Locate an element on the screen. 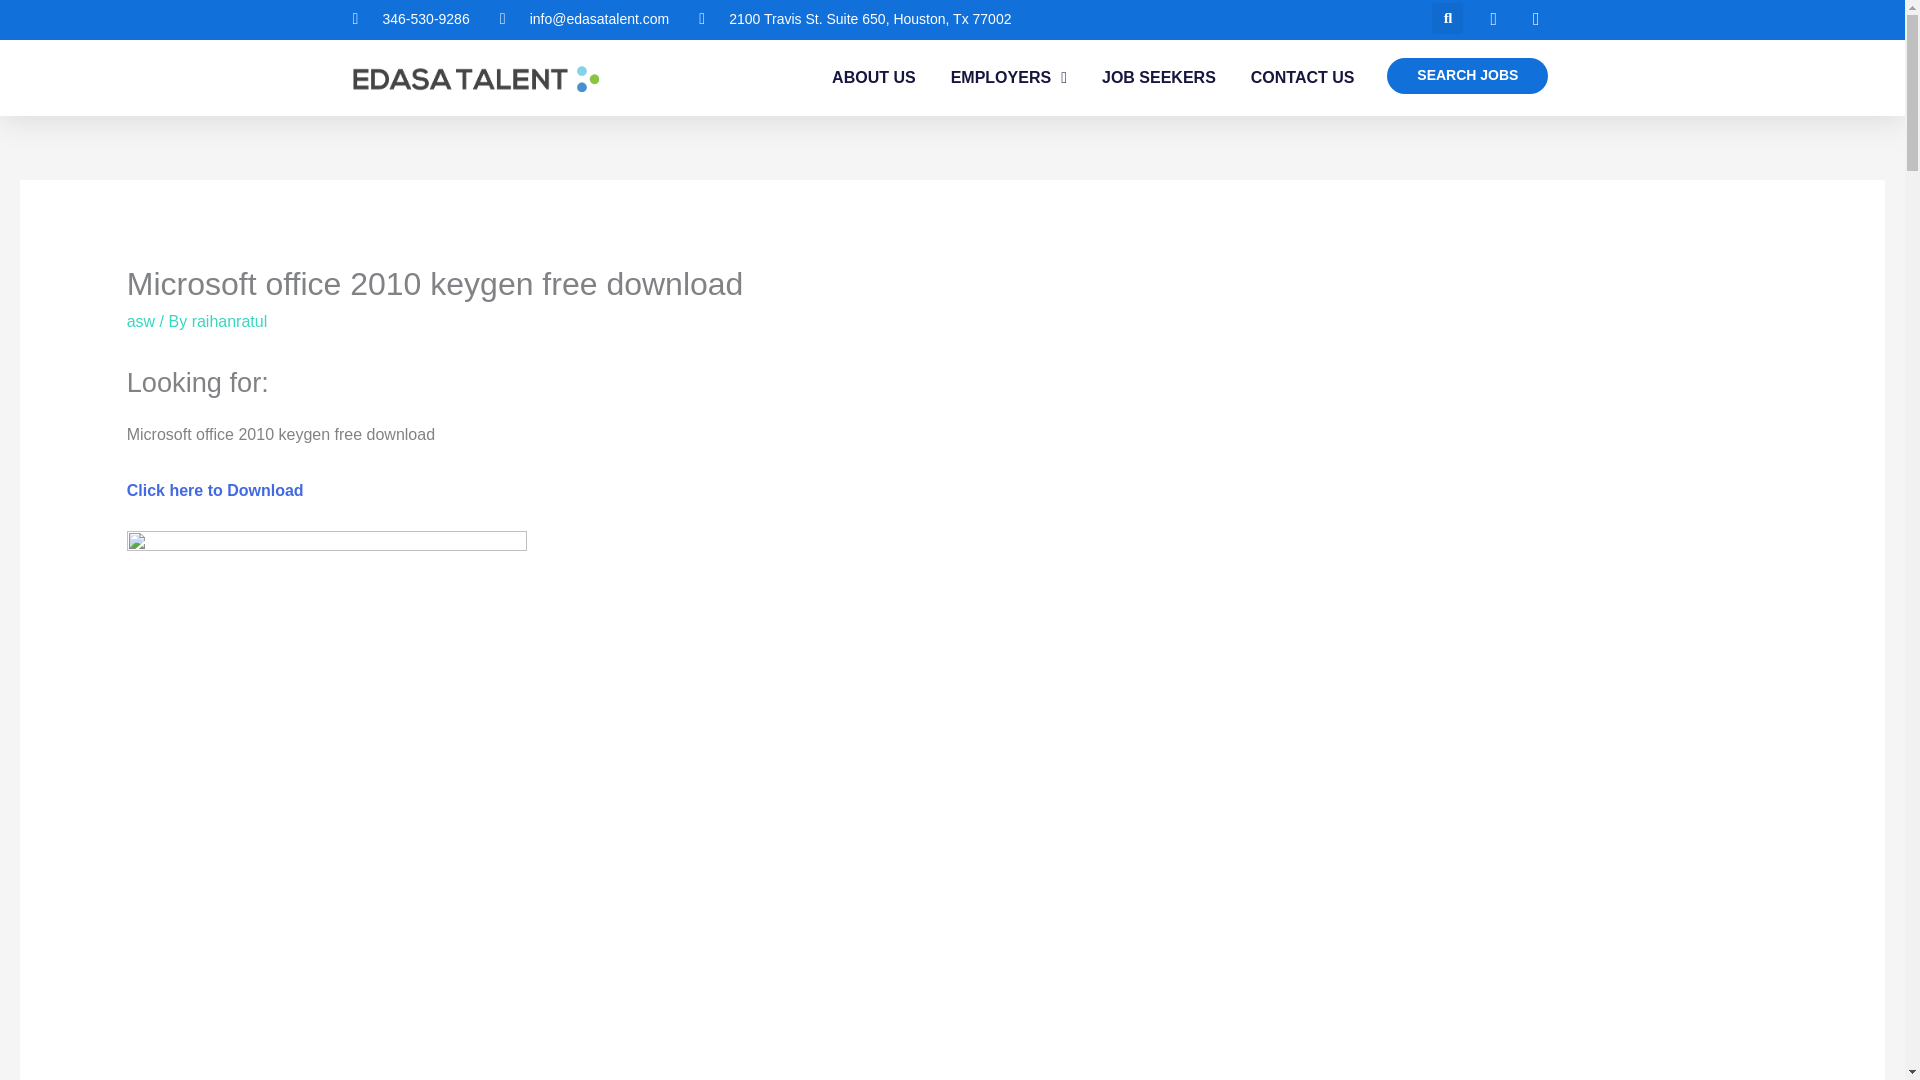 The image size is (1920, 1080). EMPLOYERS is located at coordinates (1008, 78).